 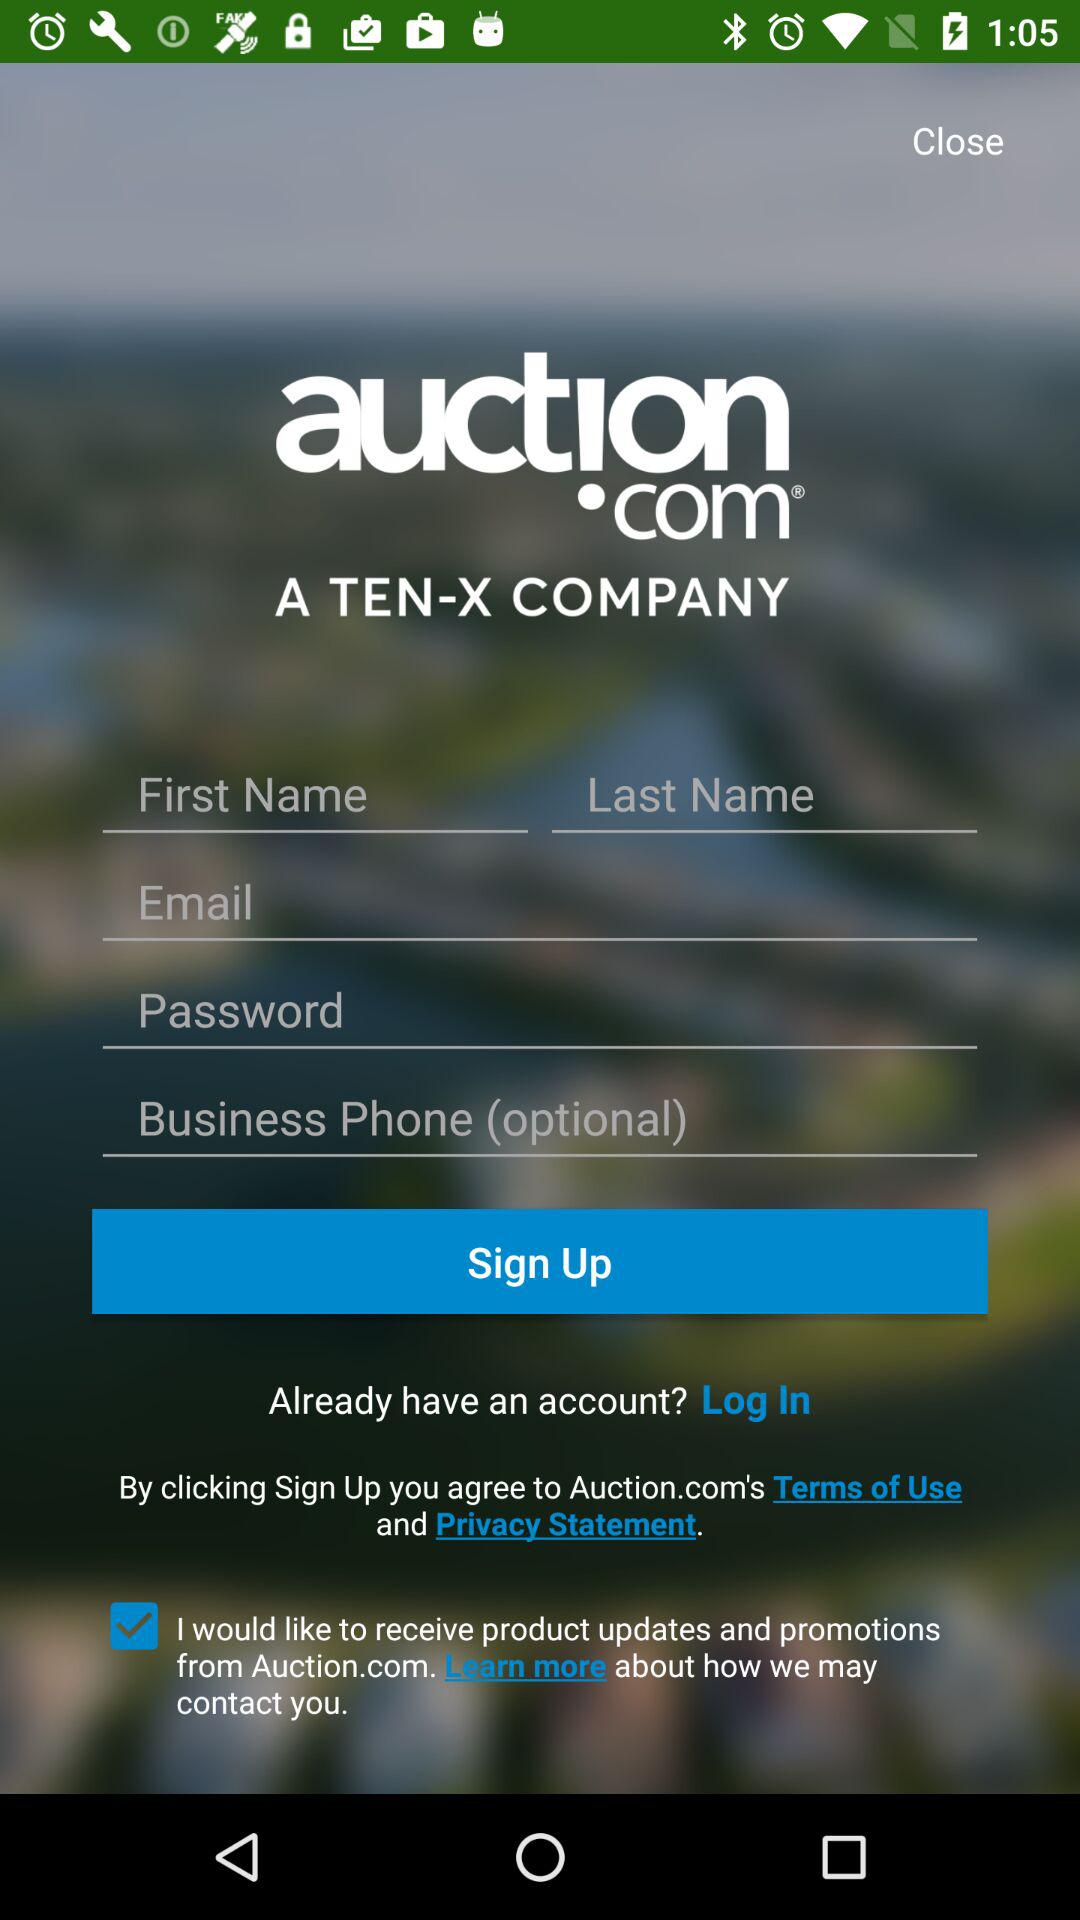 What do you see at coordinates (964, 142) in the screenshot?
I see `jump to the close` at bounding box center [964, 142].